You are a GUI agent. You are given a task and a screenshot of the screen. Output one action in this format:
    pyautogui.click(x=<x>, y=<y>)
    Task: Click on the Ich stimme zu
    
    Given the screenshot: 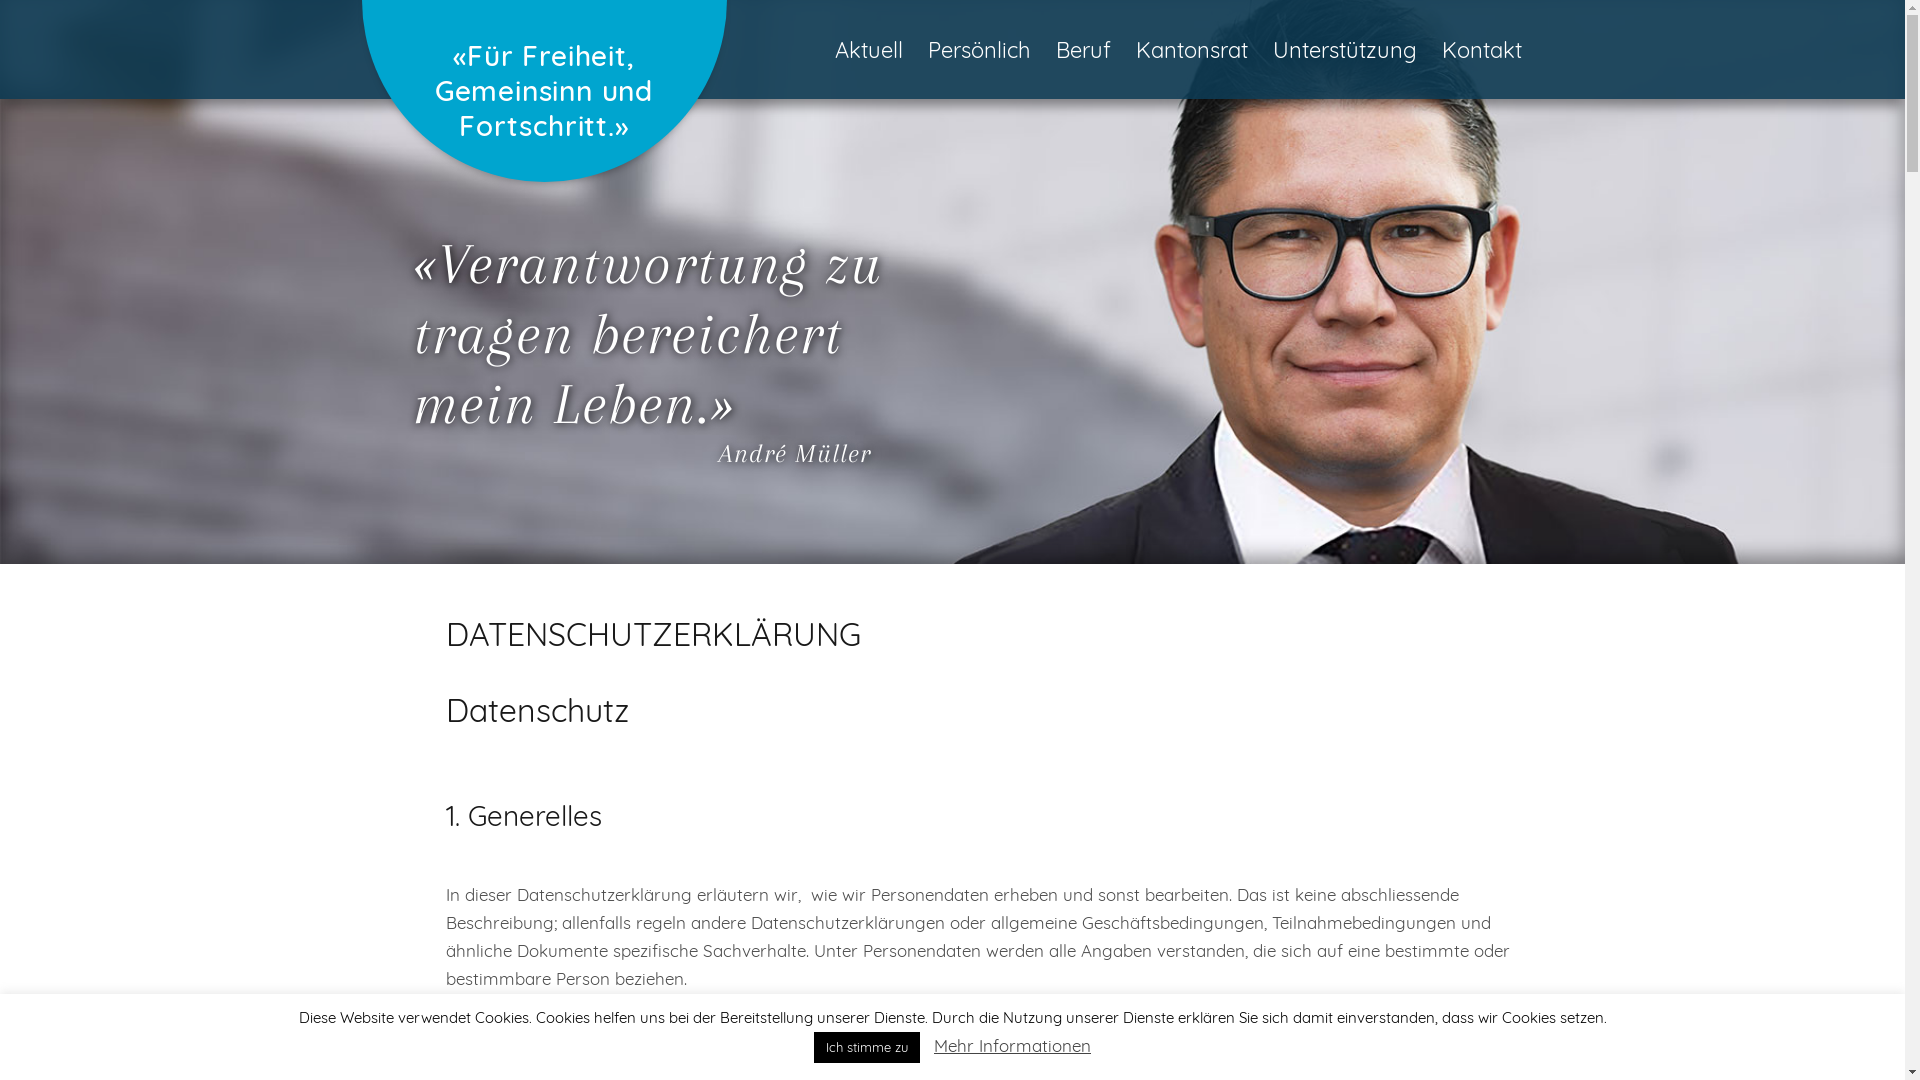 What is the action you would take?
    pyautogui.click(x=867, y=1048)
    